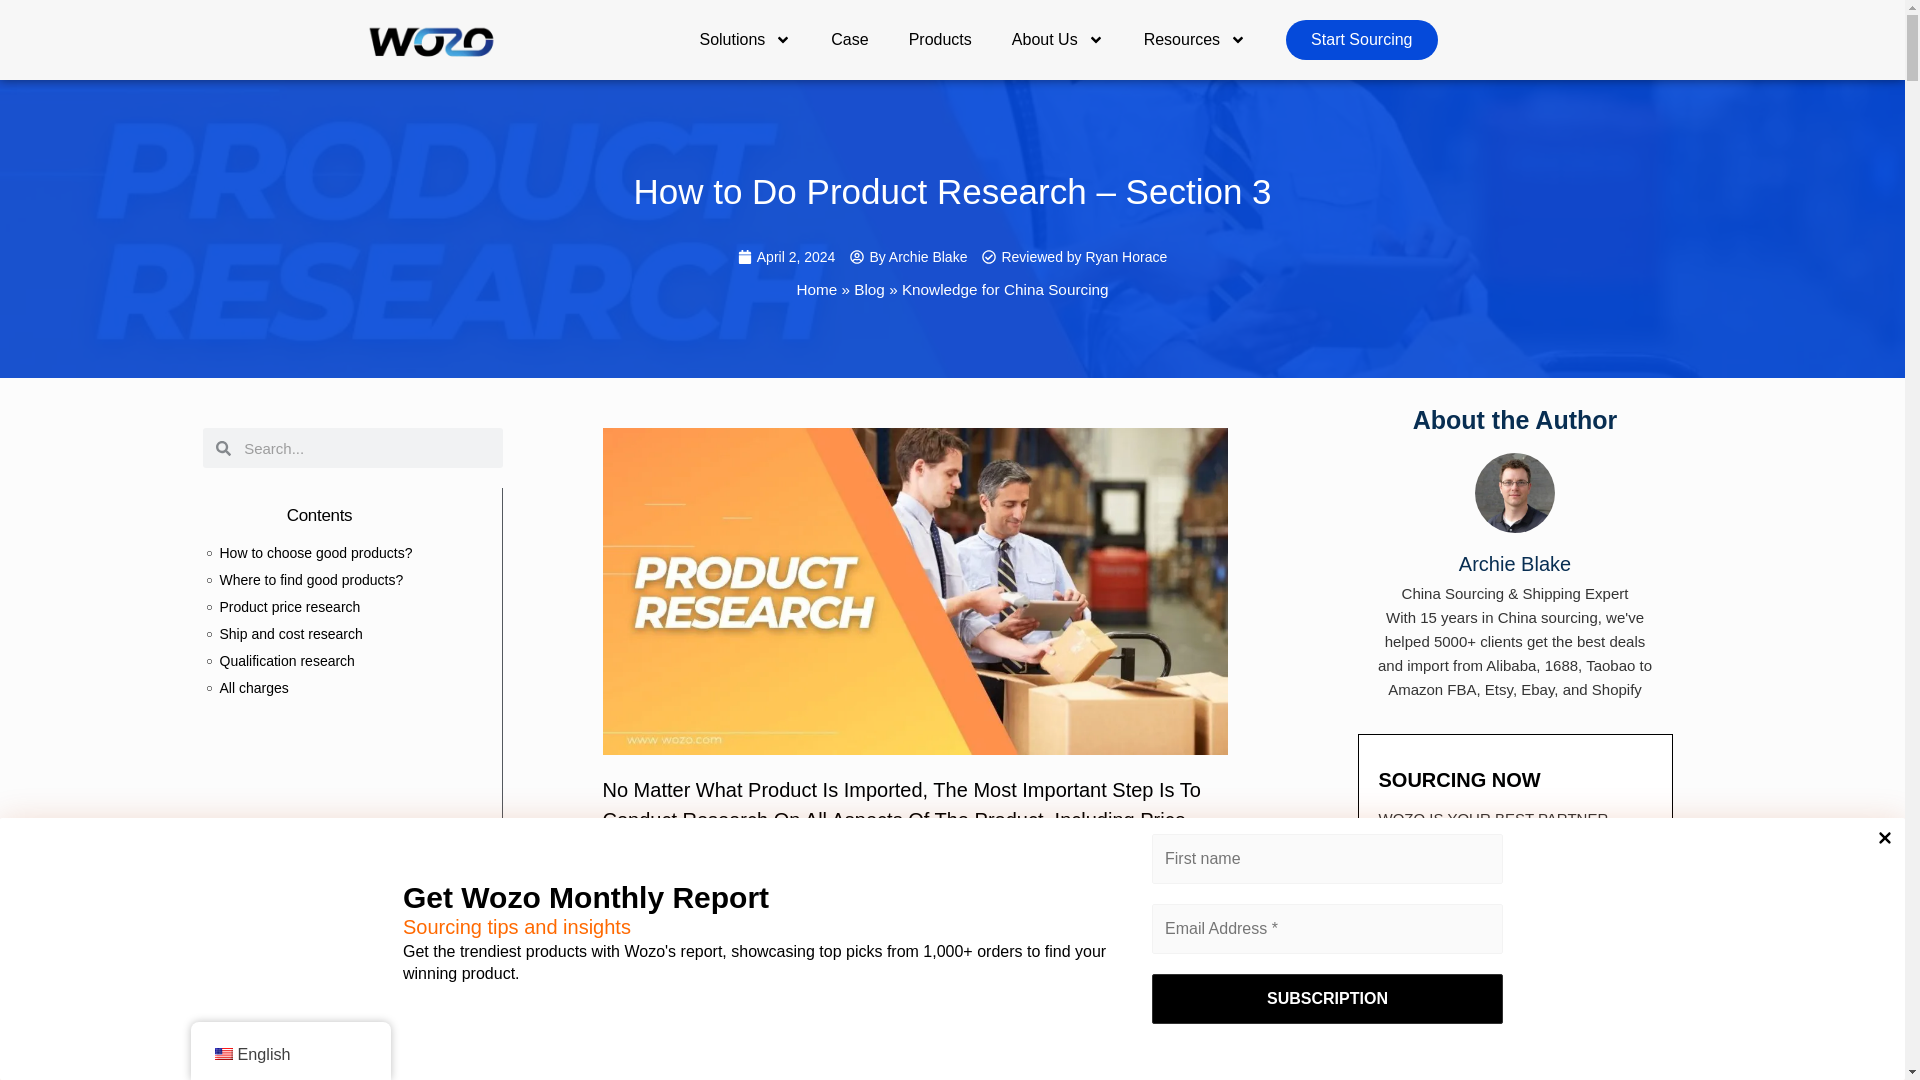  I want to click on English, so click(222, 1053).